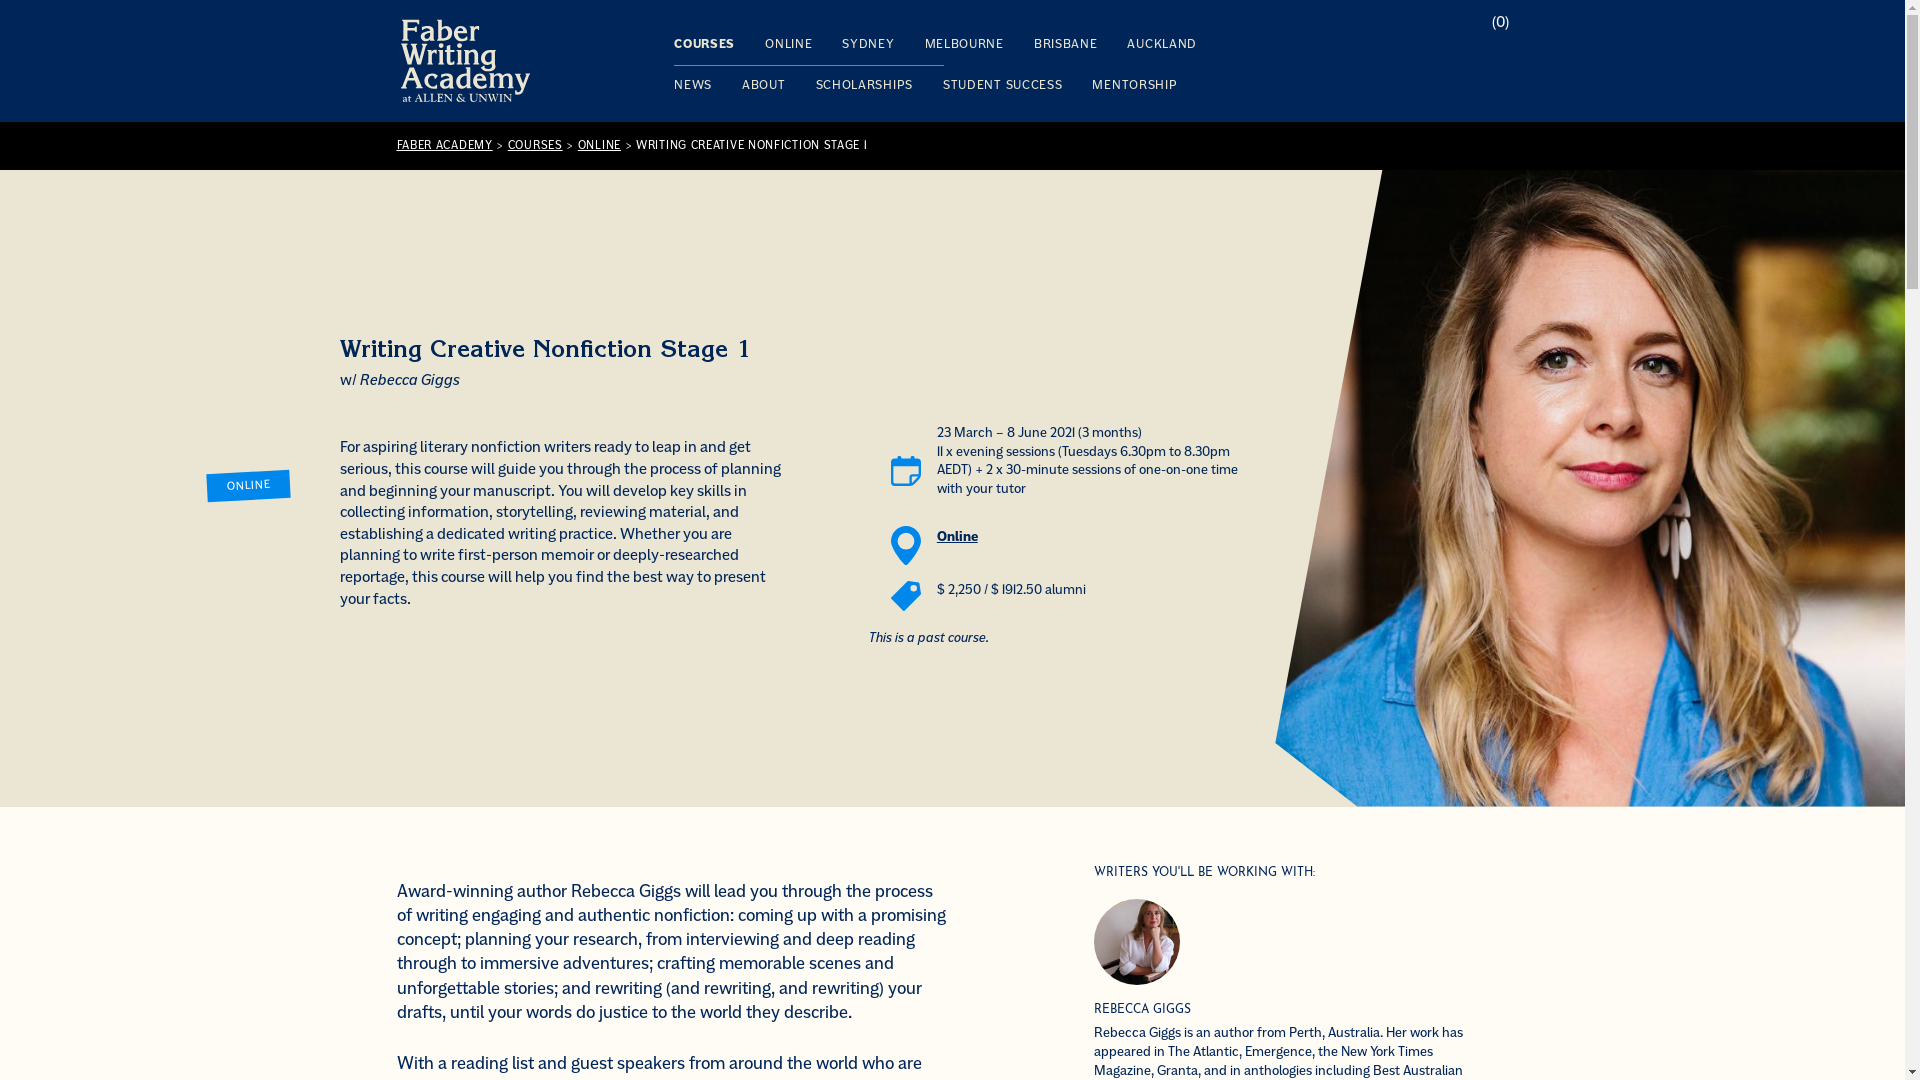 This screenshot has width=1920, height=1080. What do you see at coordinates (958, 536) in the screenshot?
I see `Online` at bounding box center [958, 536].